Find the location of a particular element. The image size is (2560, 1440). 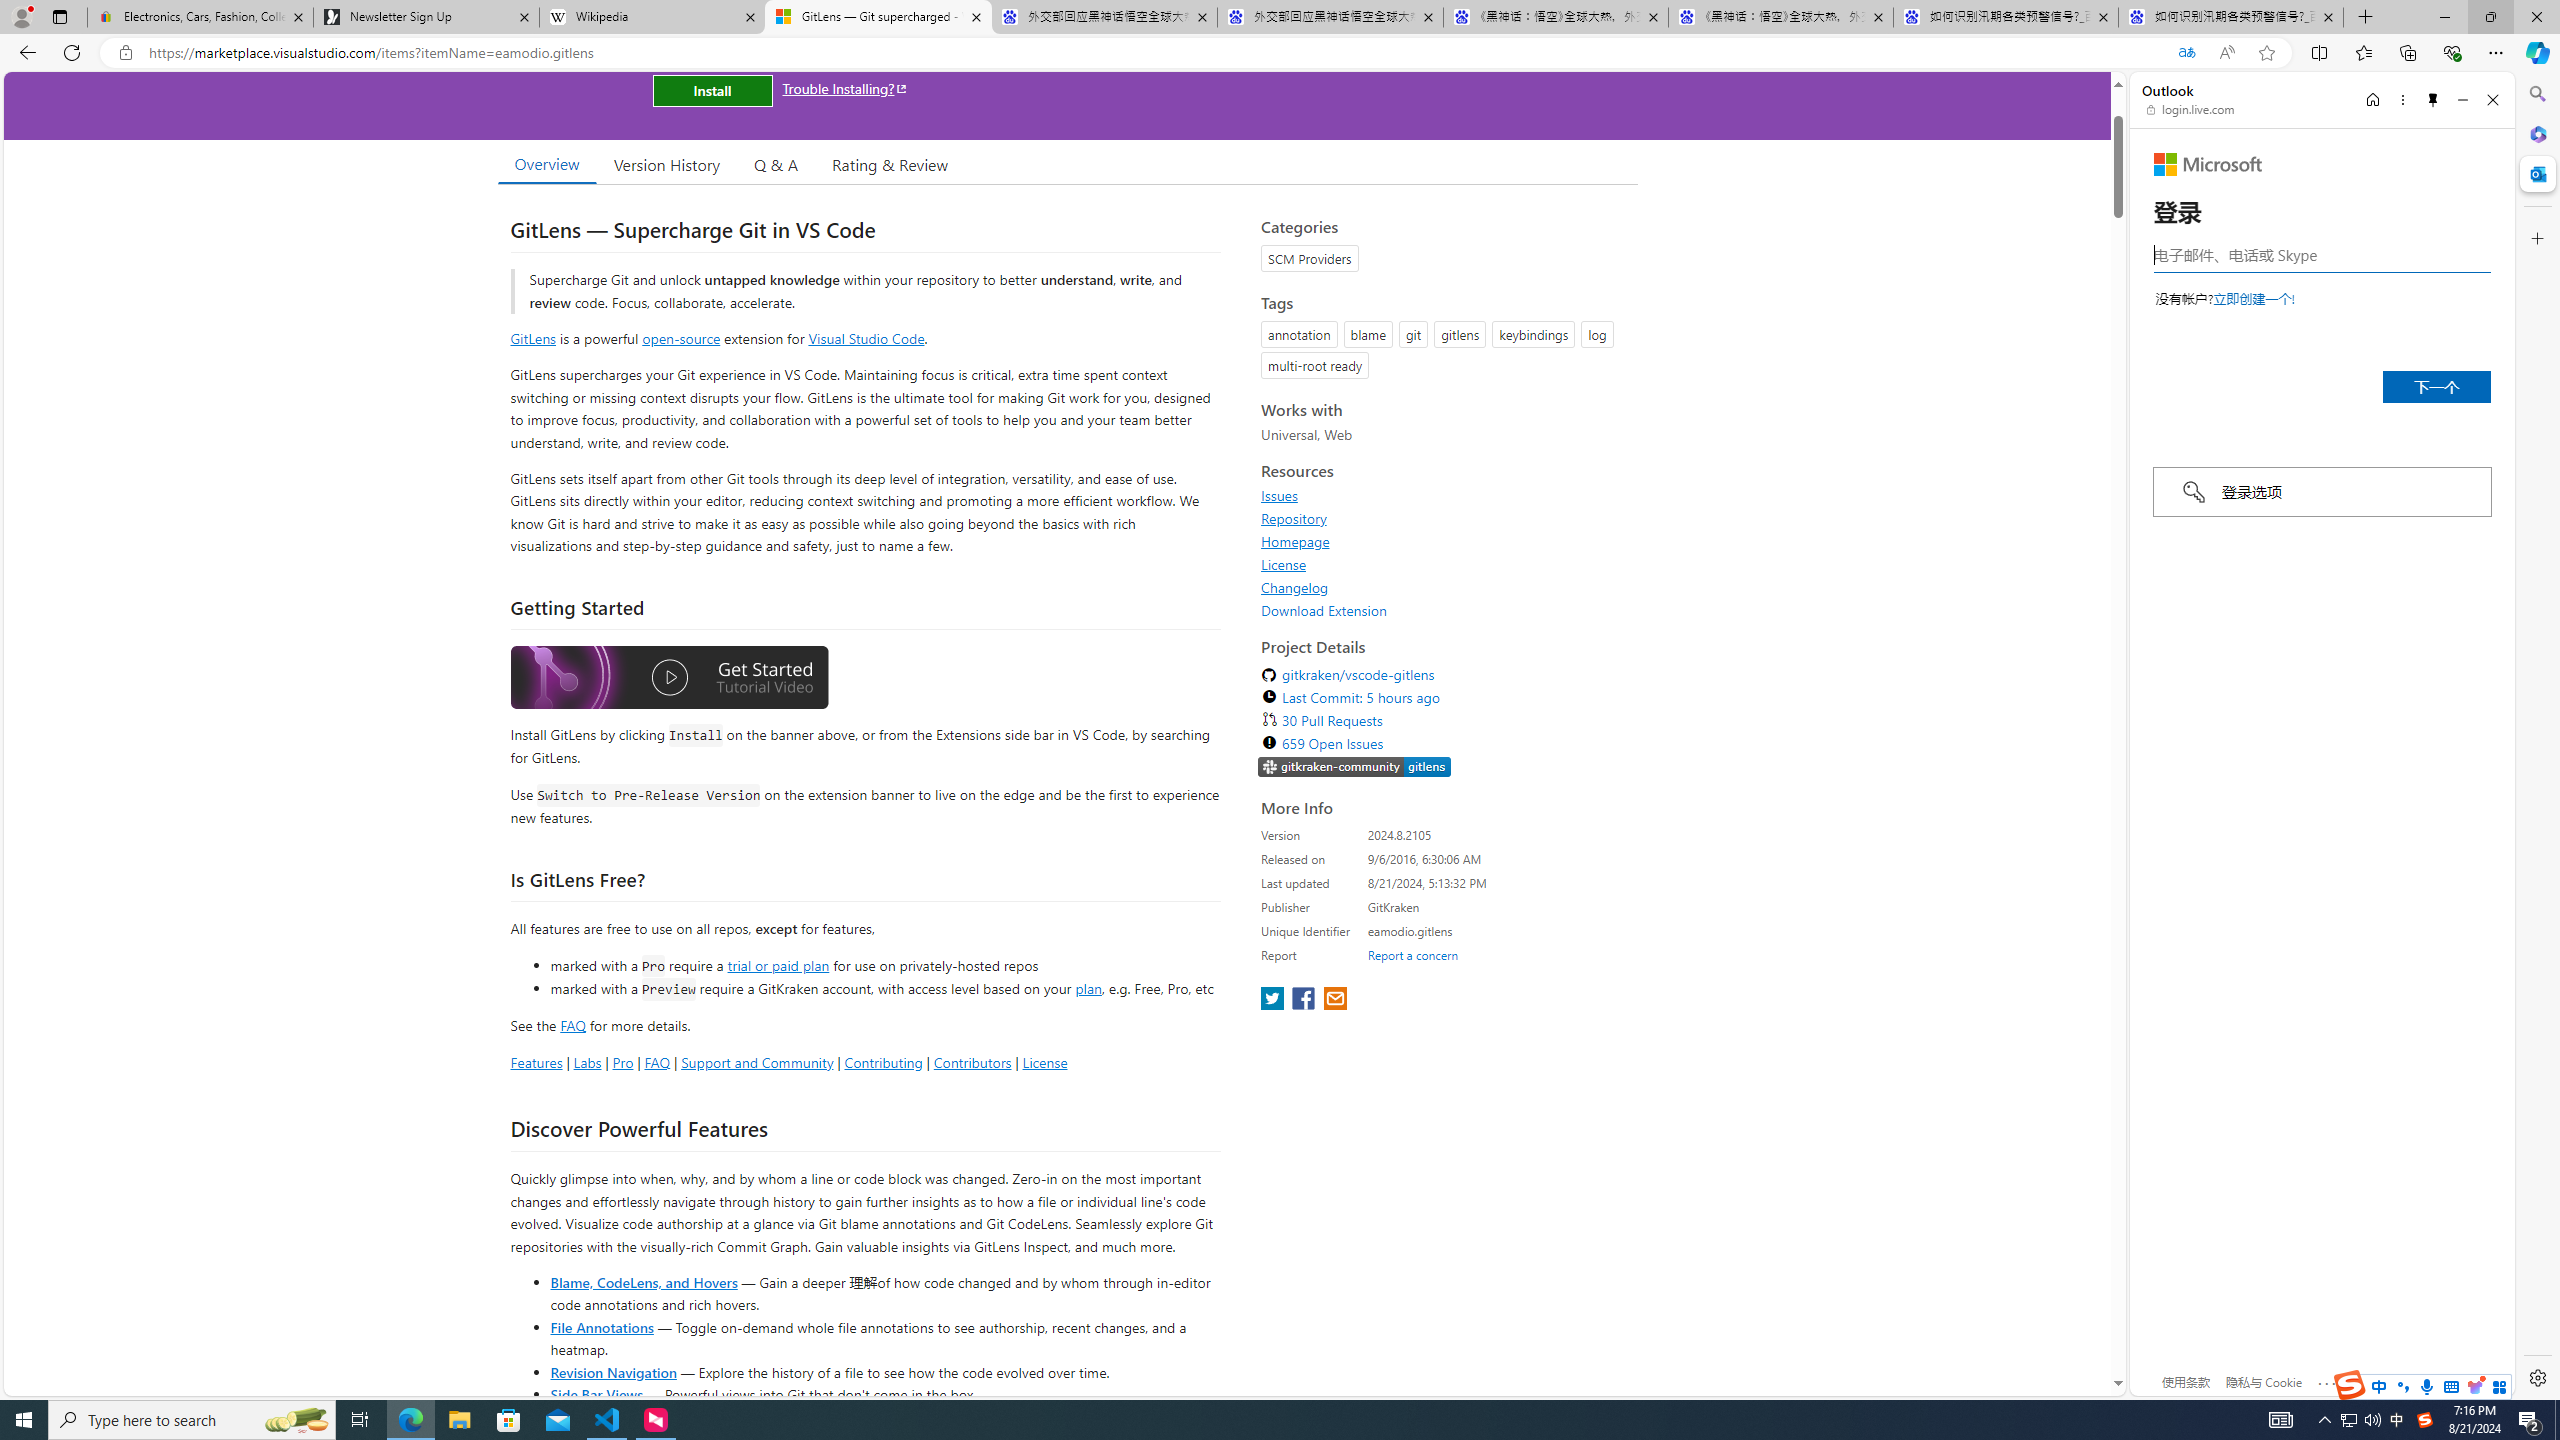

Repository is located at coordinates (1294, 518).